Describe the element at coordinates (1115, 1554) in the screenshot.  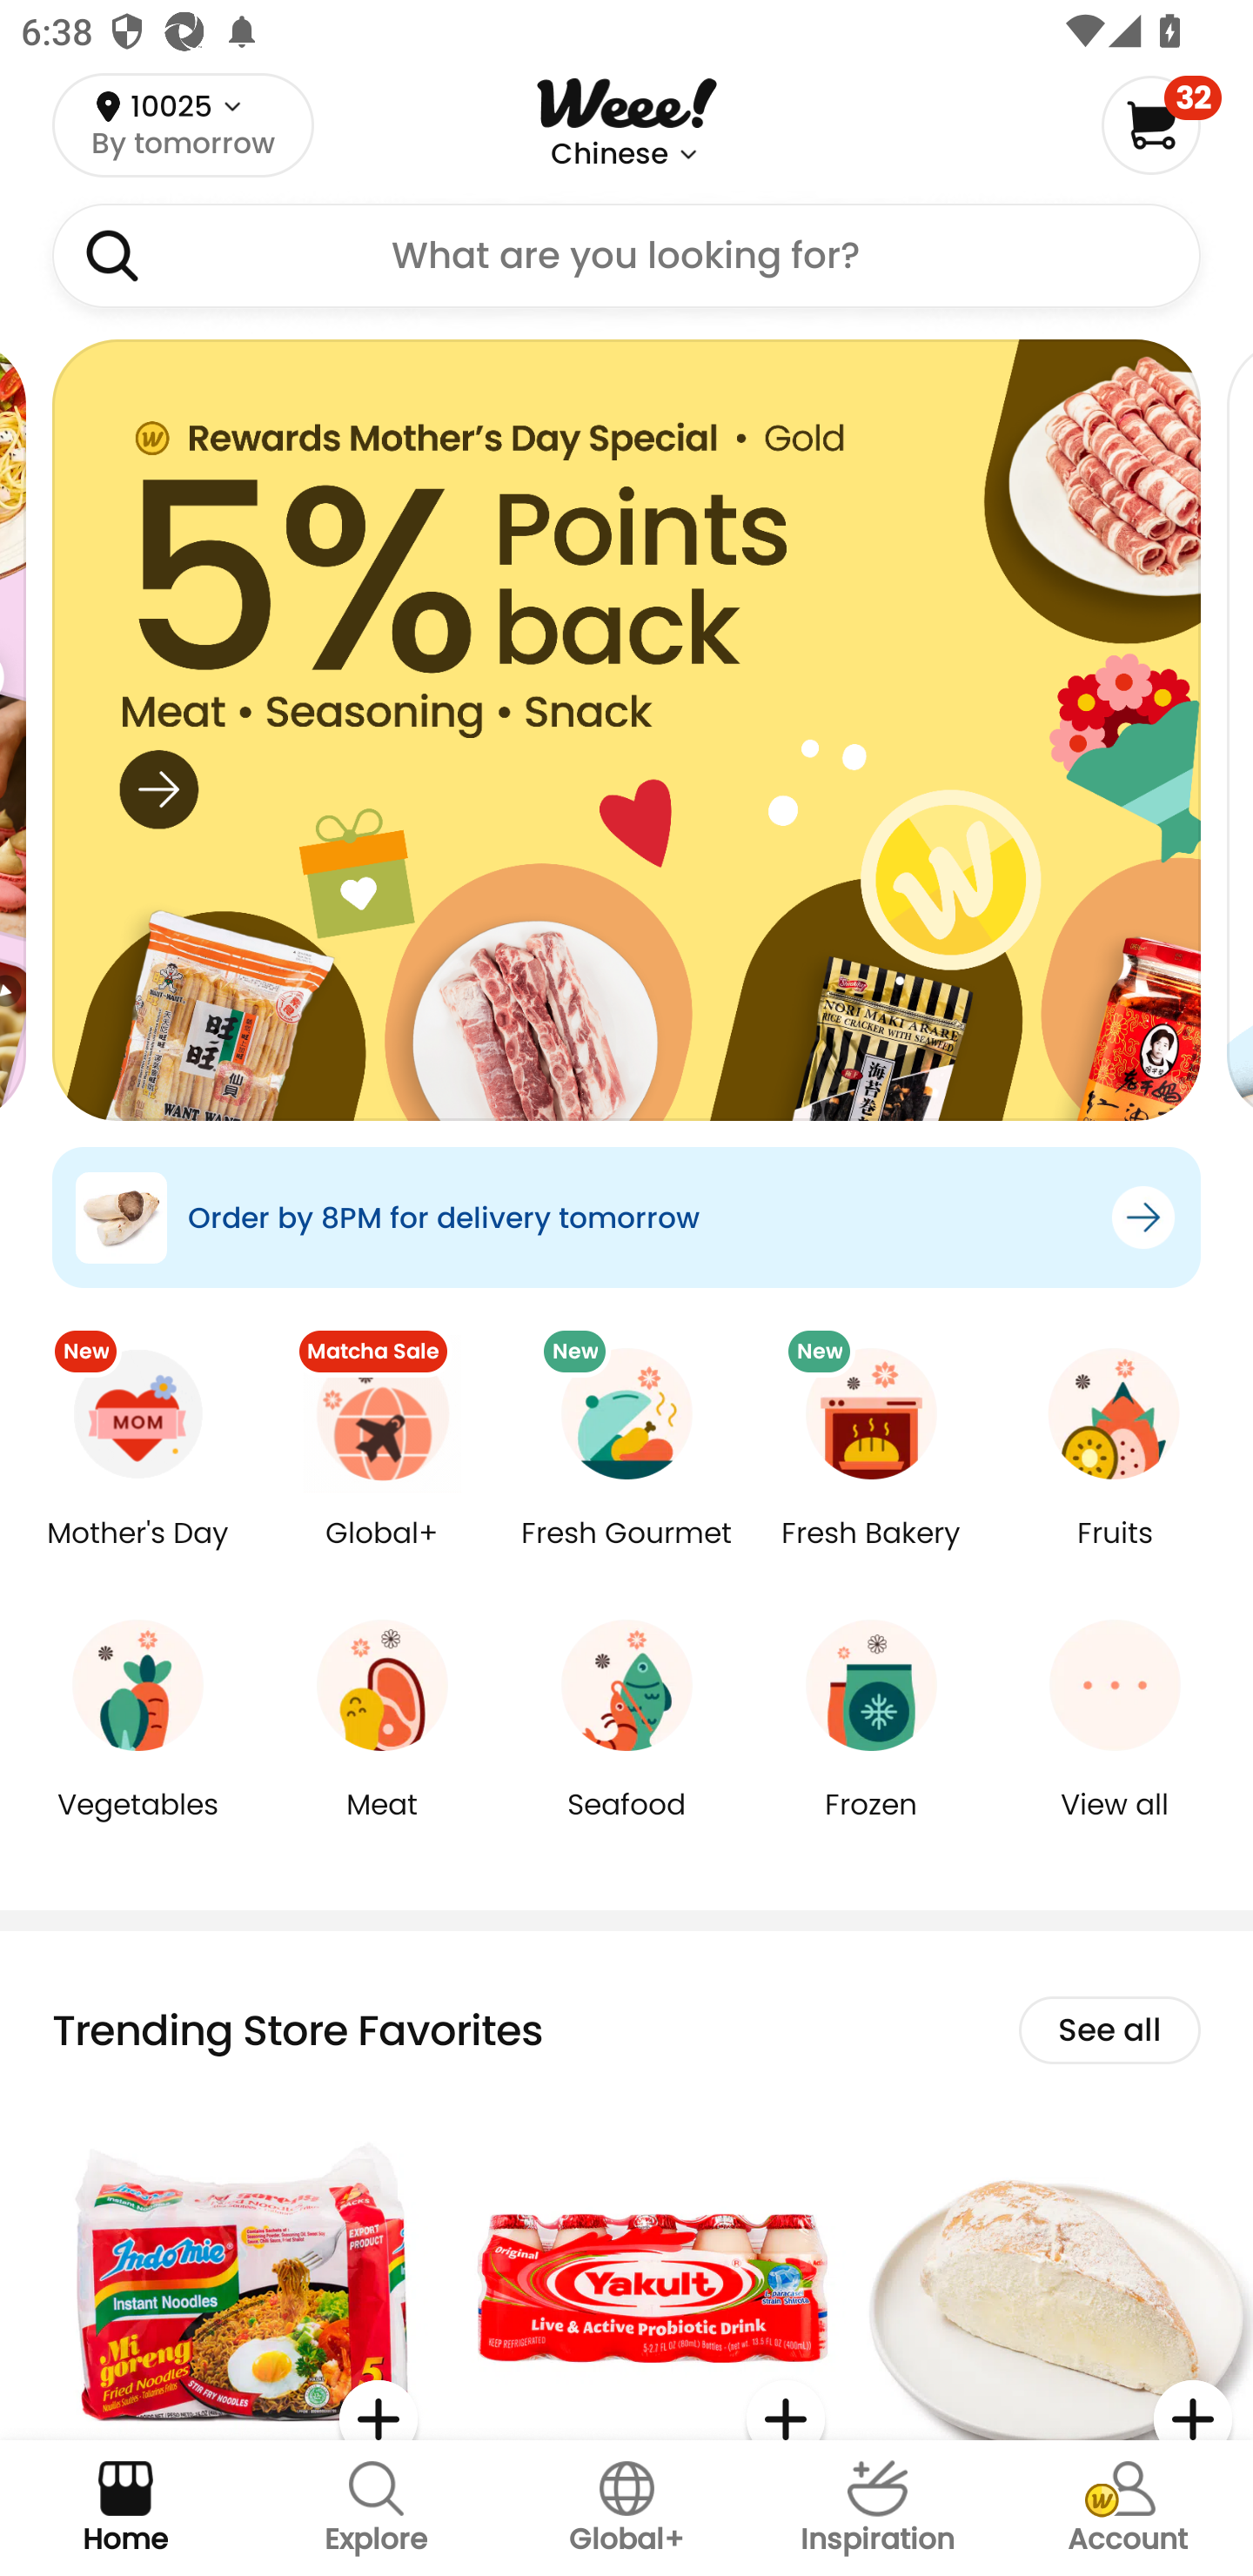
I see `Fruits` at that location.